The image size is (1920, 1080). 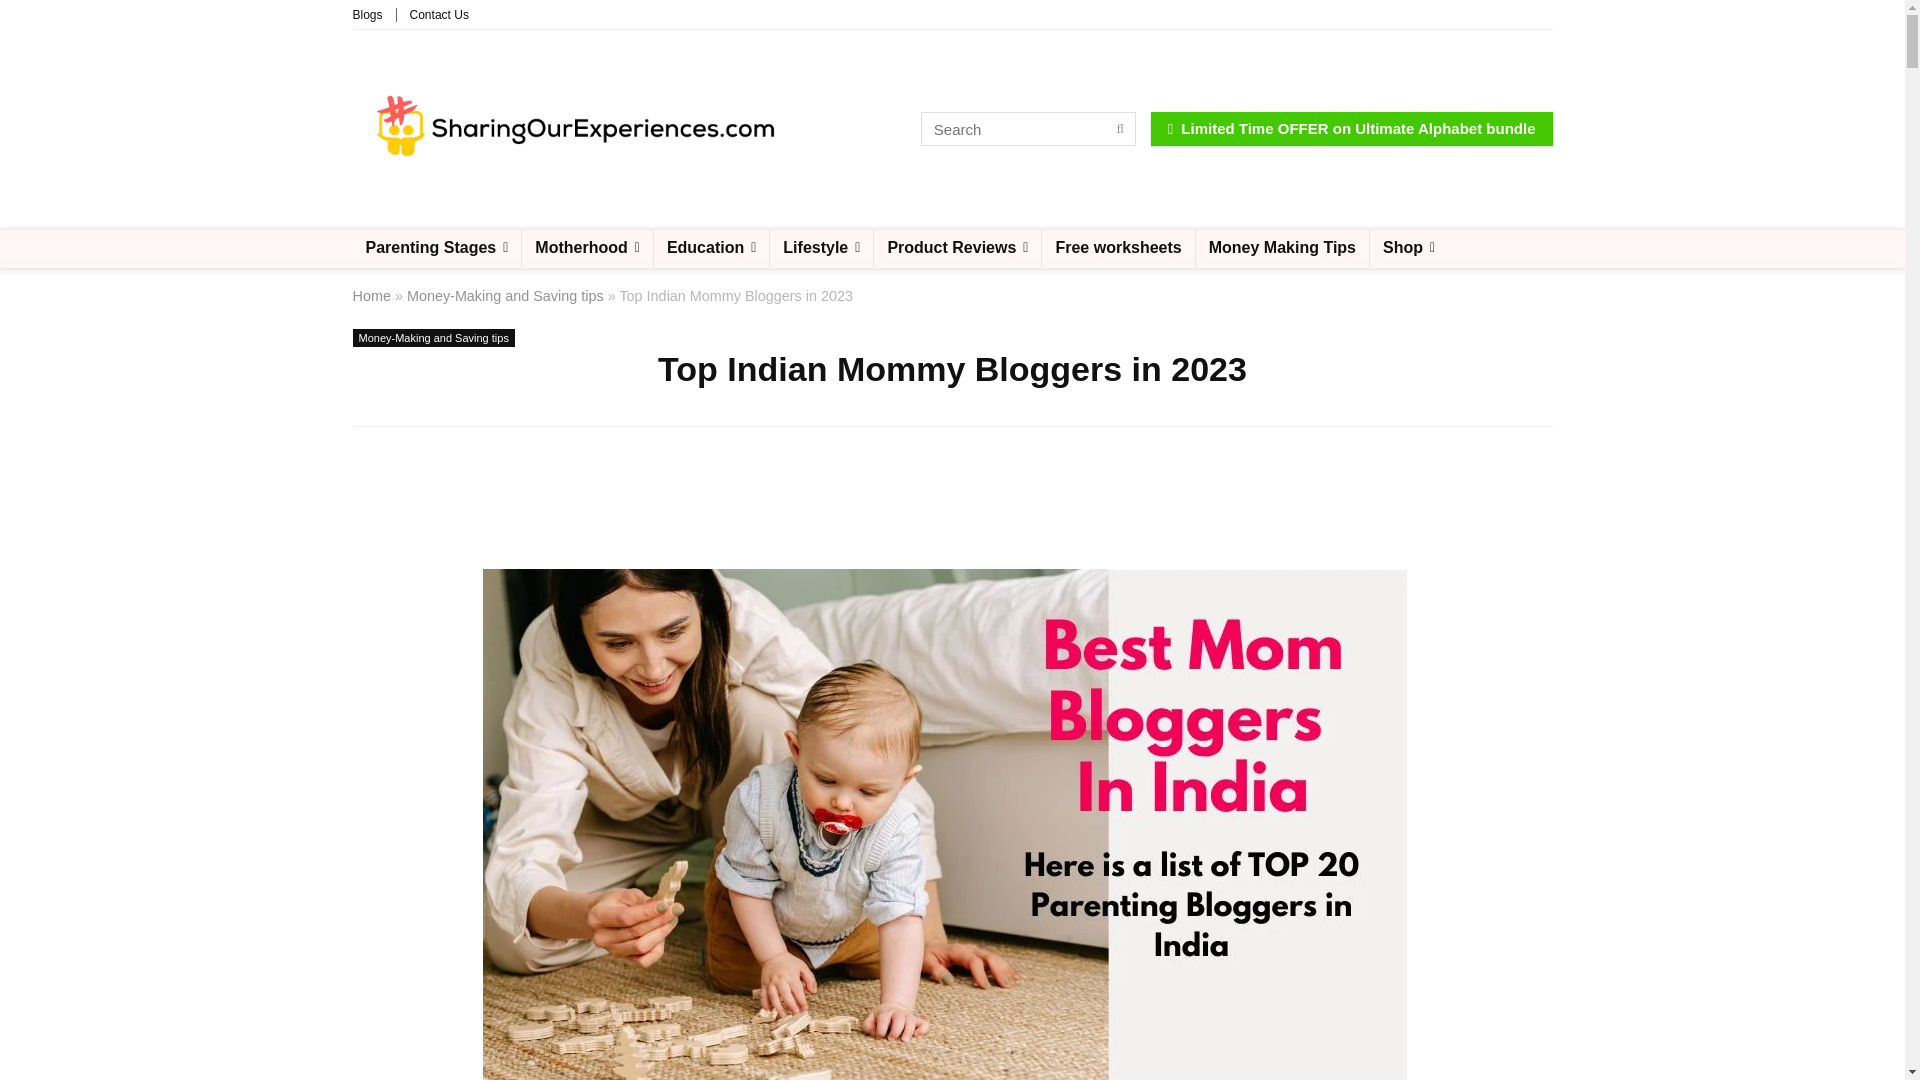 I want to click on Lifestyle, so click(x=821, y=248).